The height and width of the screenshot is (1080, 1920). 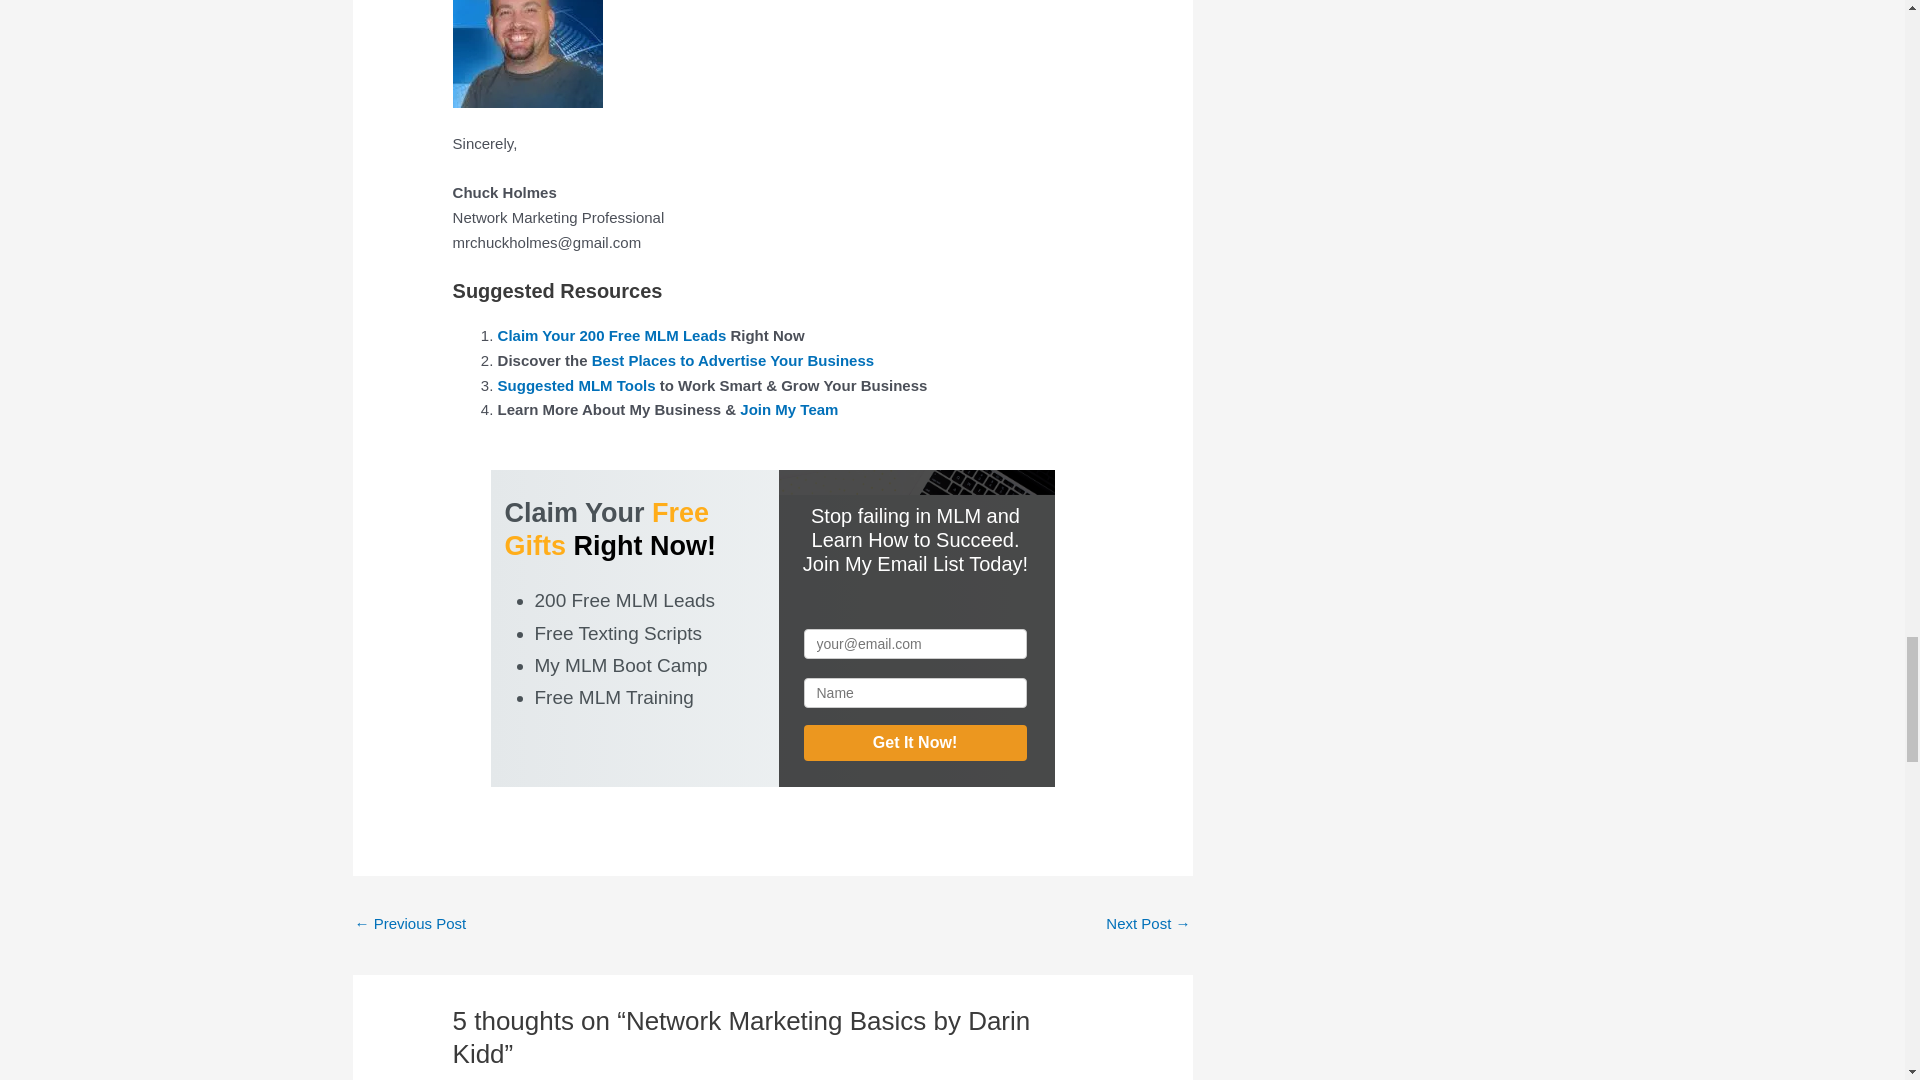 I want to click on Top 10 MLM Companies in the Czech Republic, so click(x=410, y=925).